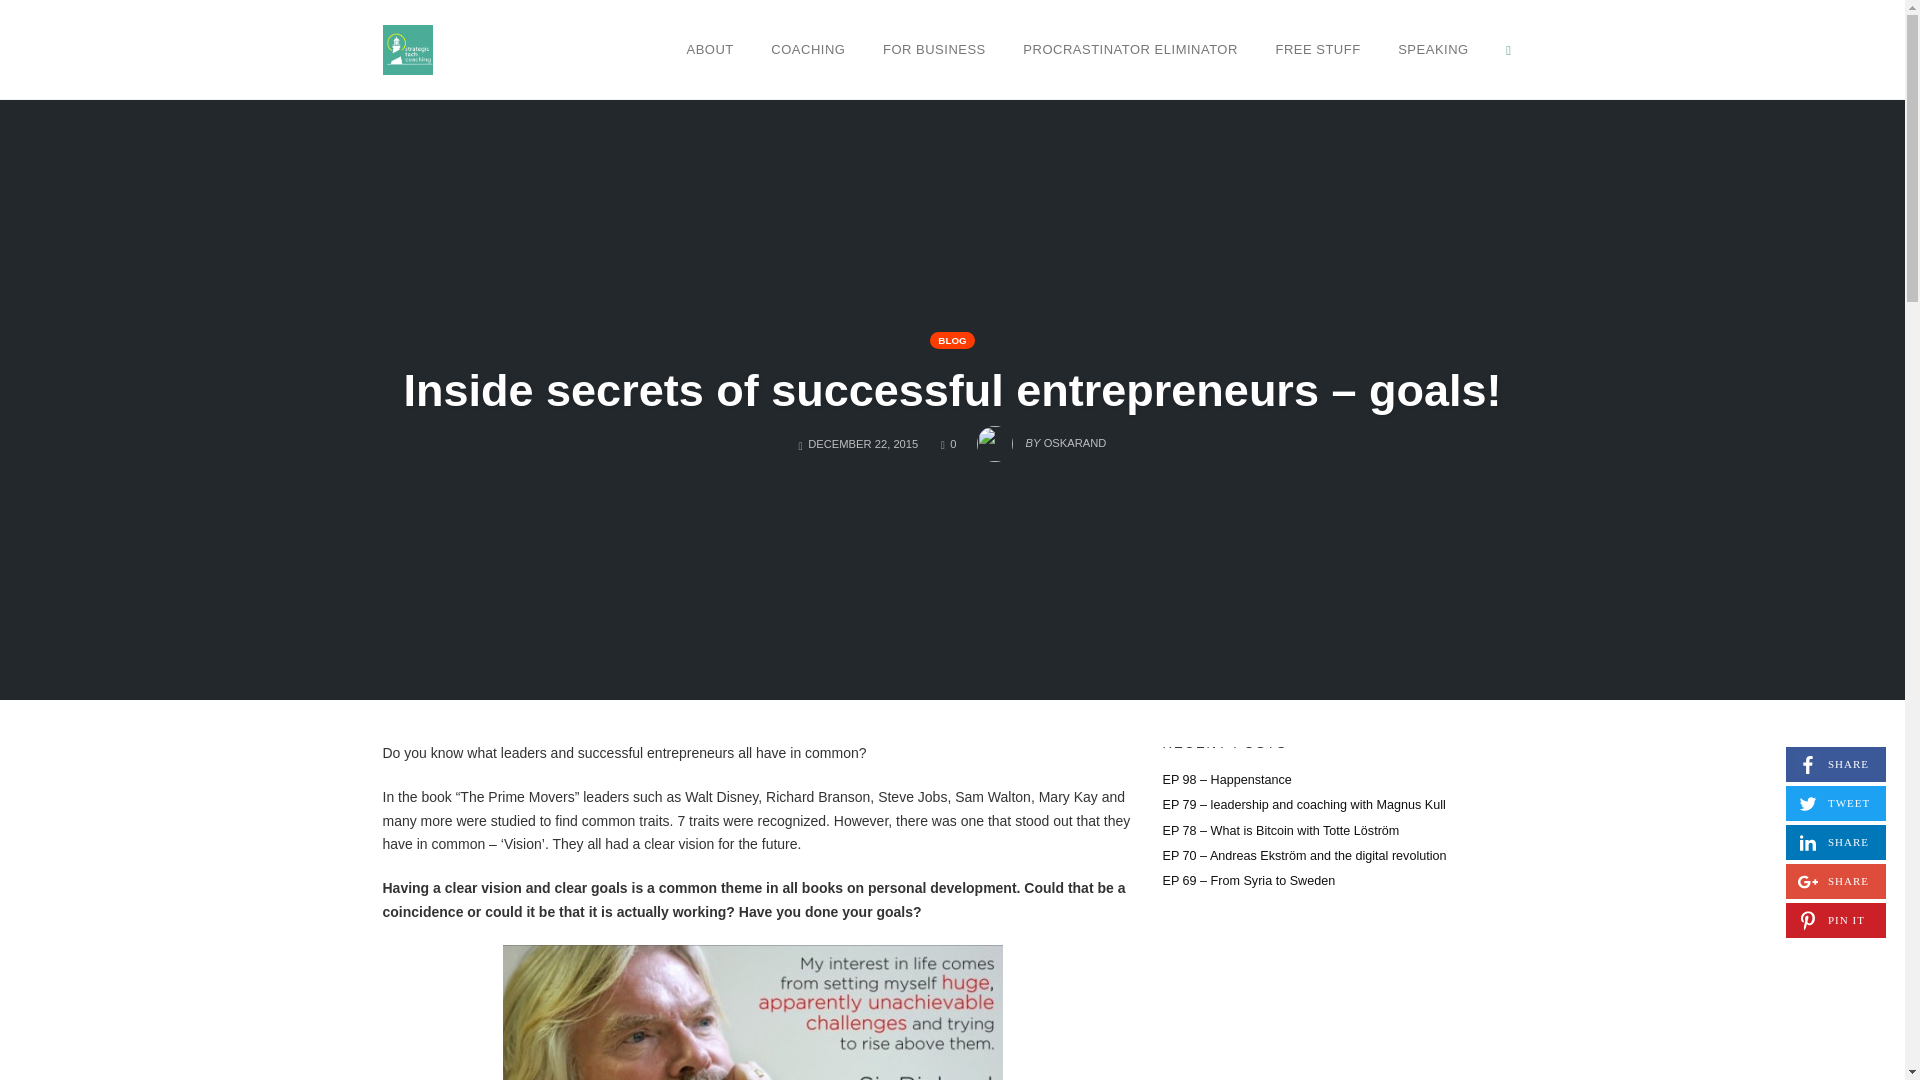 The image size is (1920, 1080). Describe the element at coordinates (407, 48) in the screenshot. I see `BLOG` at that location.